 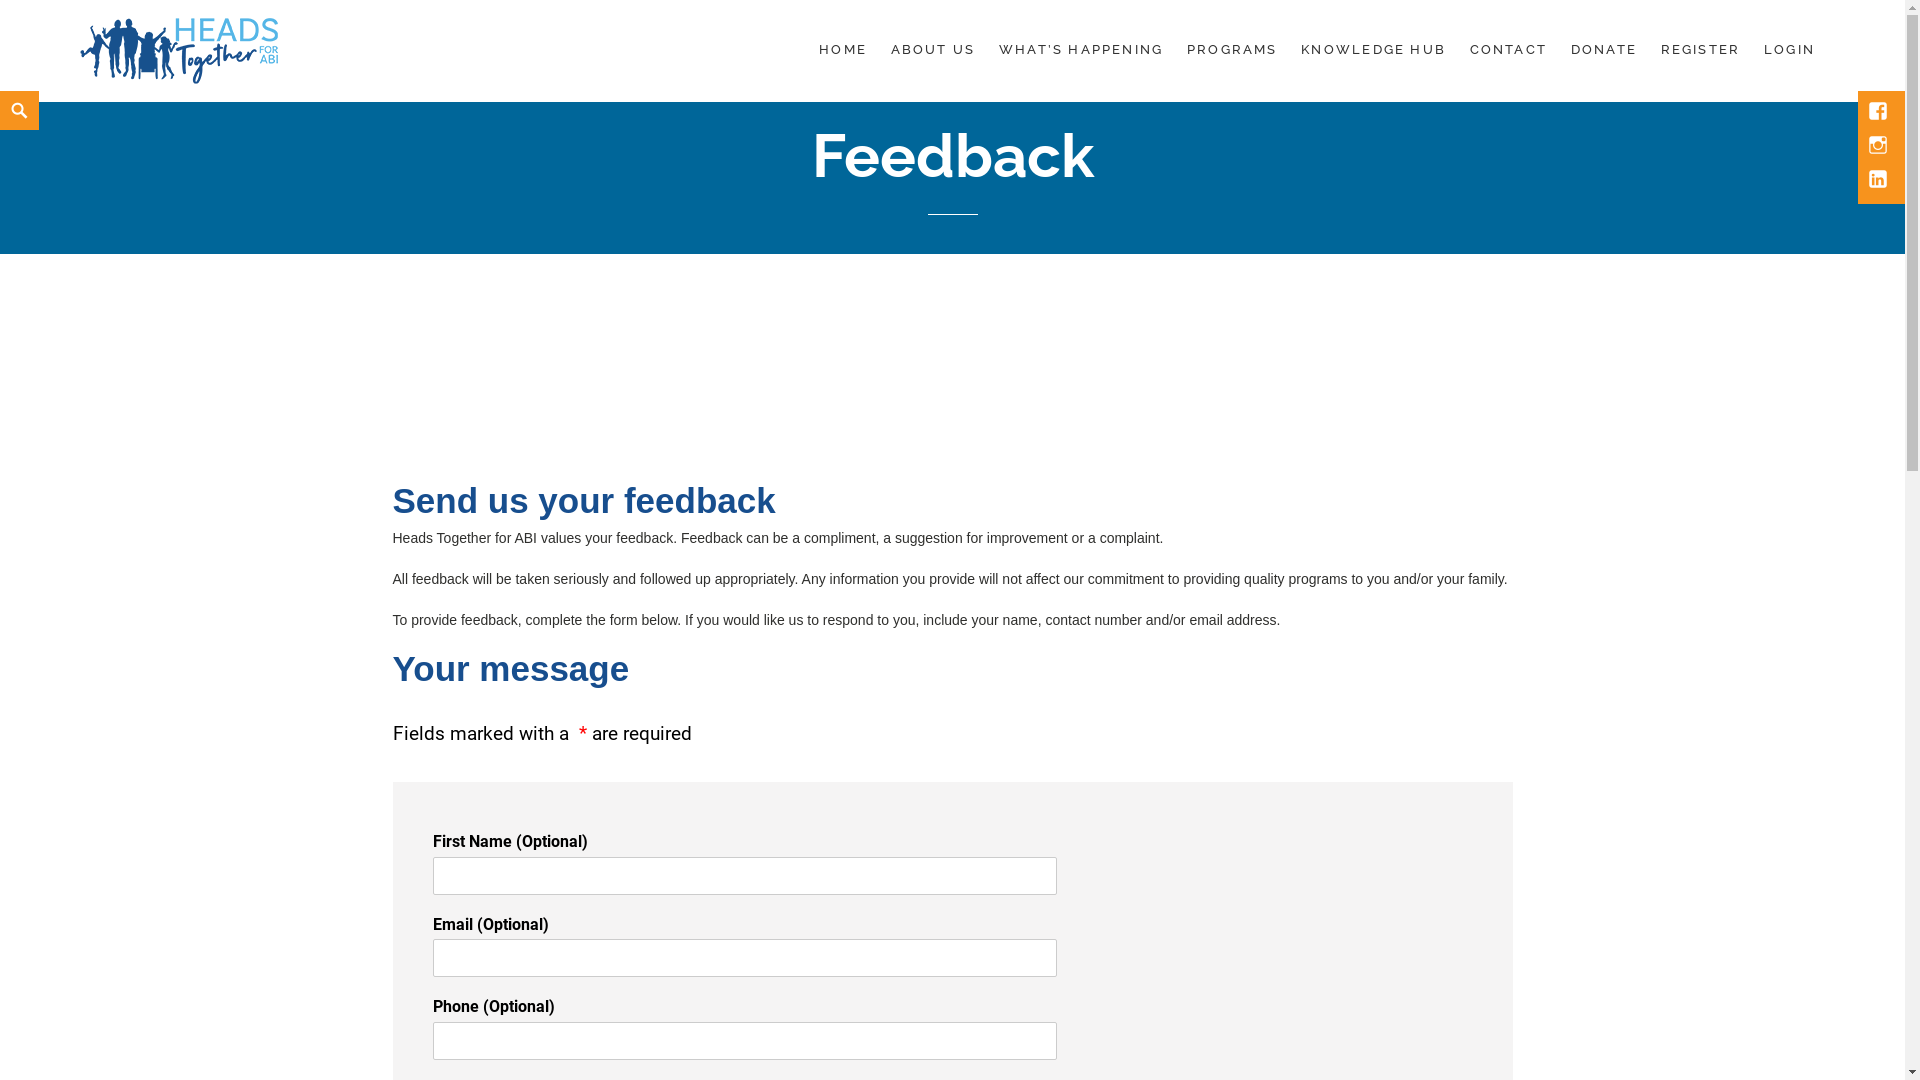 I want to click on HOME, so click(x=843, y=50).